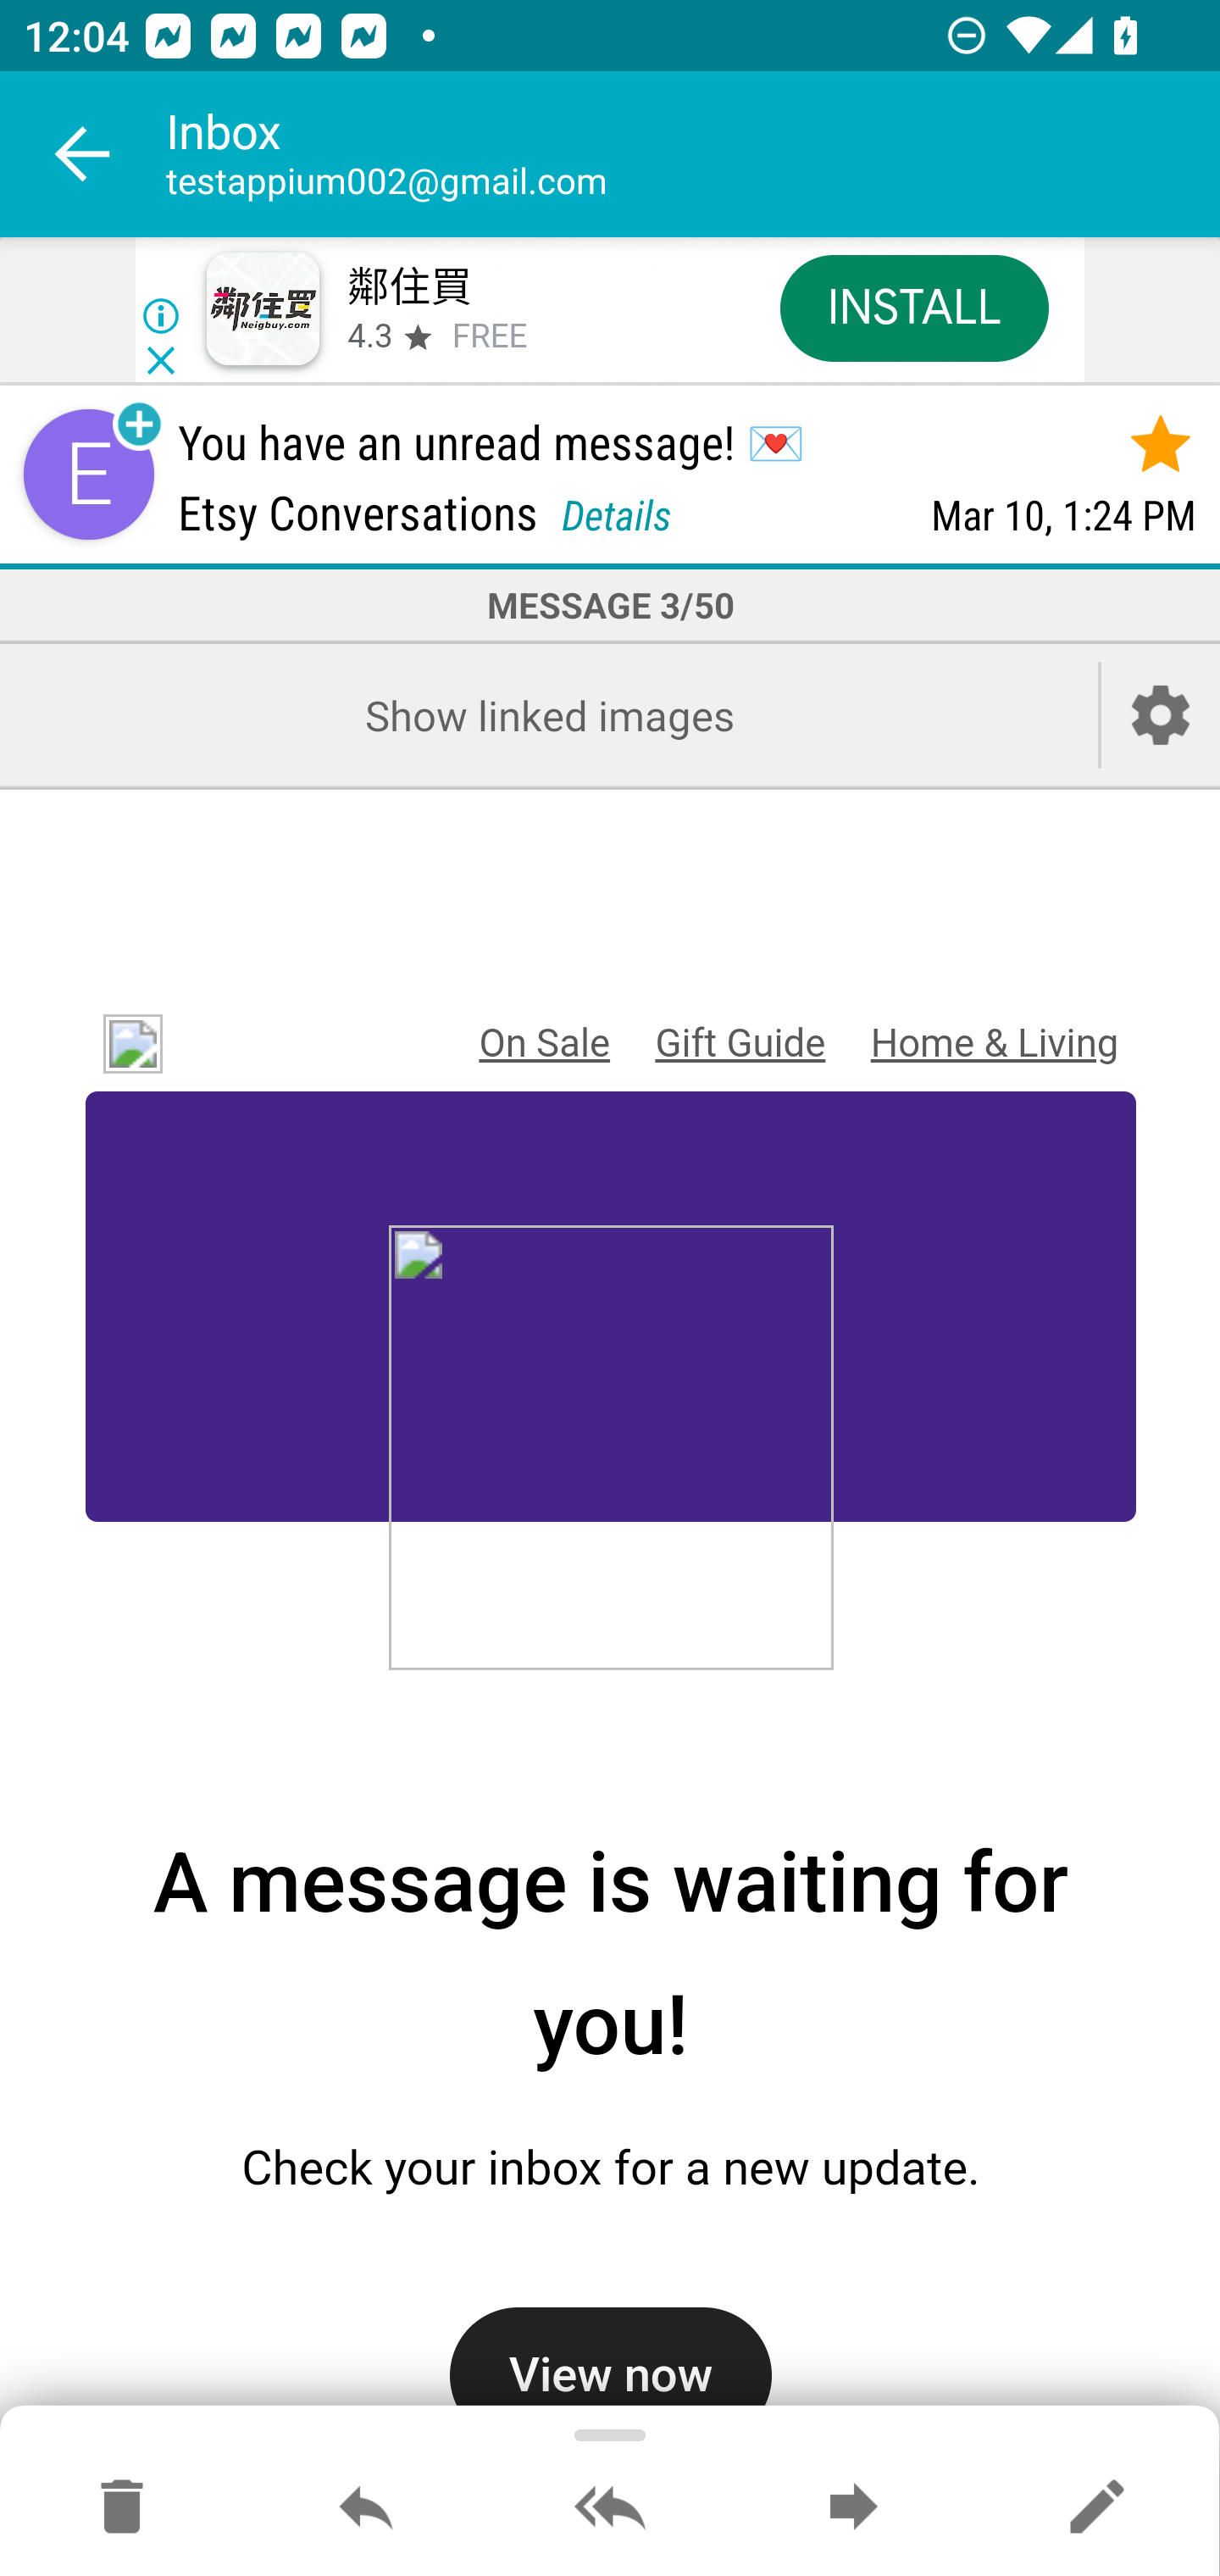 The height and width of the screenshot is (2576, 1220). What do you see at coordinates (610, 2362) in the screenshot?
I see `View now` at bounding box center [610, 2362].